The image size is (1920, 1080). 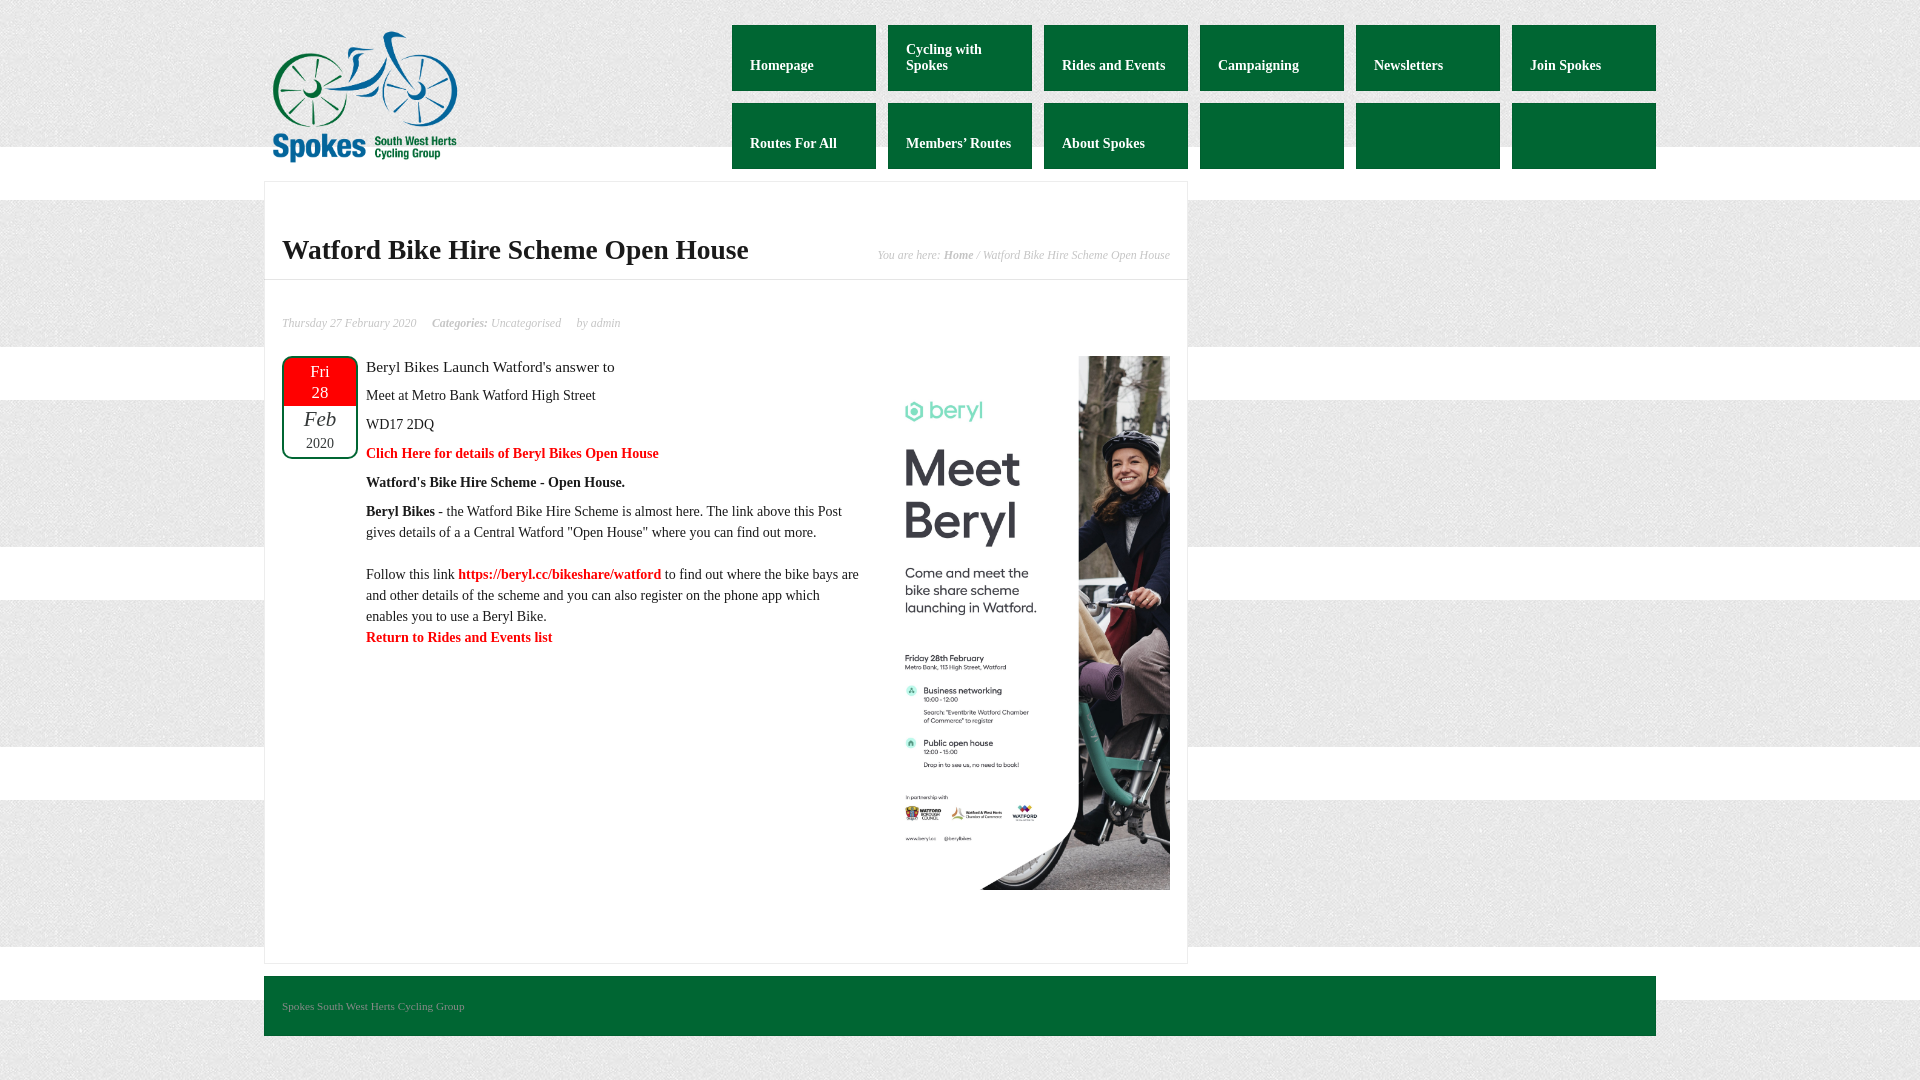 I want to click on Rides and Events, so click(x=1116, y=57).